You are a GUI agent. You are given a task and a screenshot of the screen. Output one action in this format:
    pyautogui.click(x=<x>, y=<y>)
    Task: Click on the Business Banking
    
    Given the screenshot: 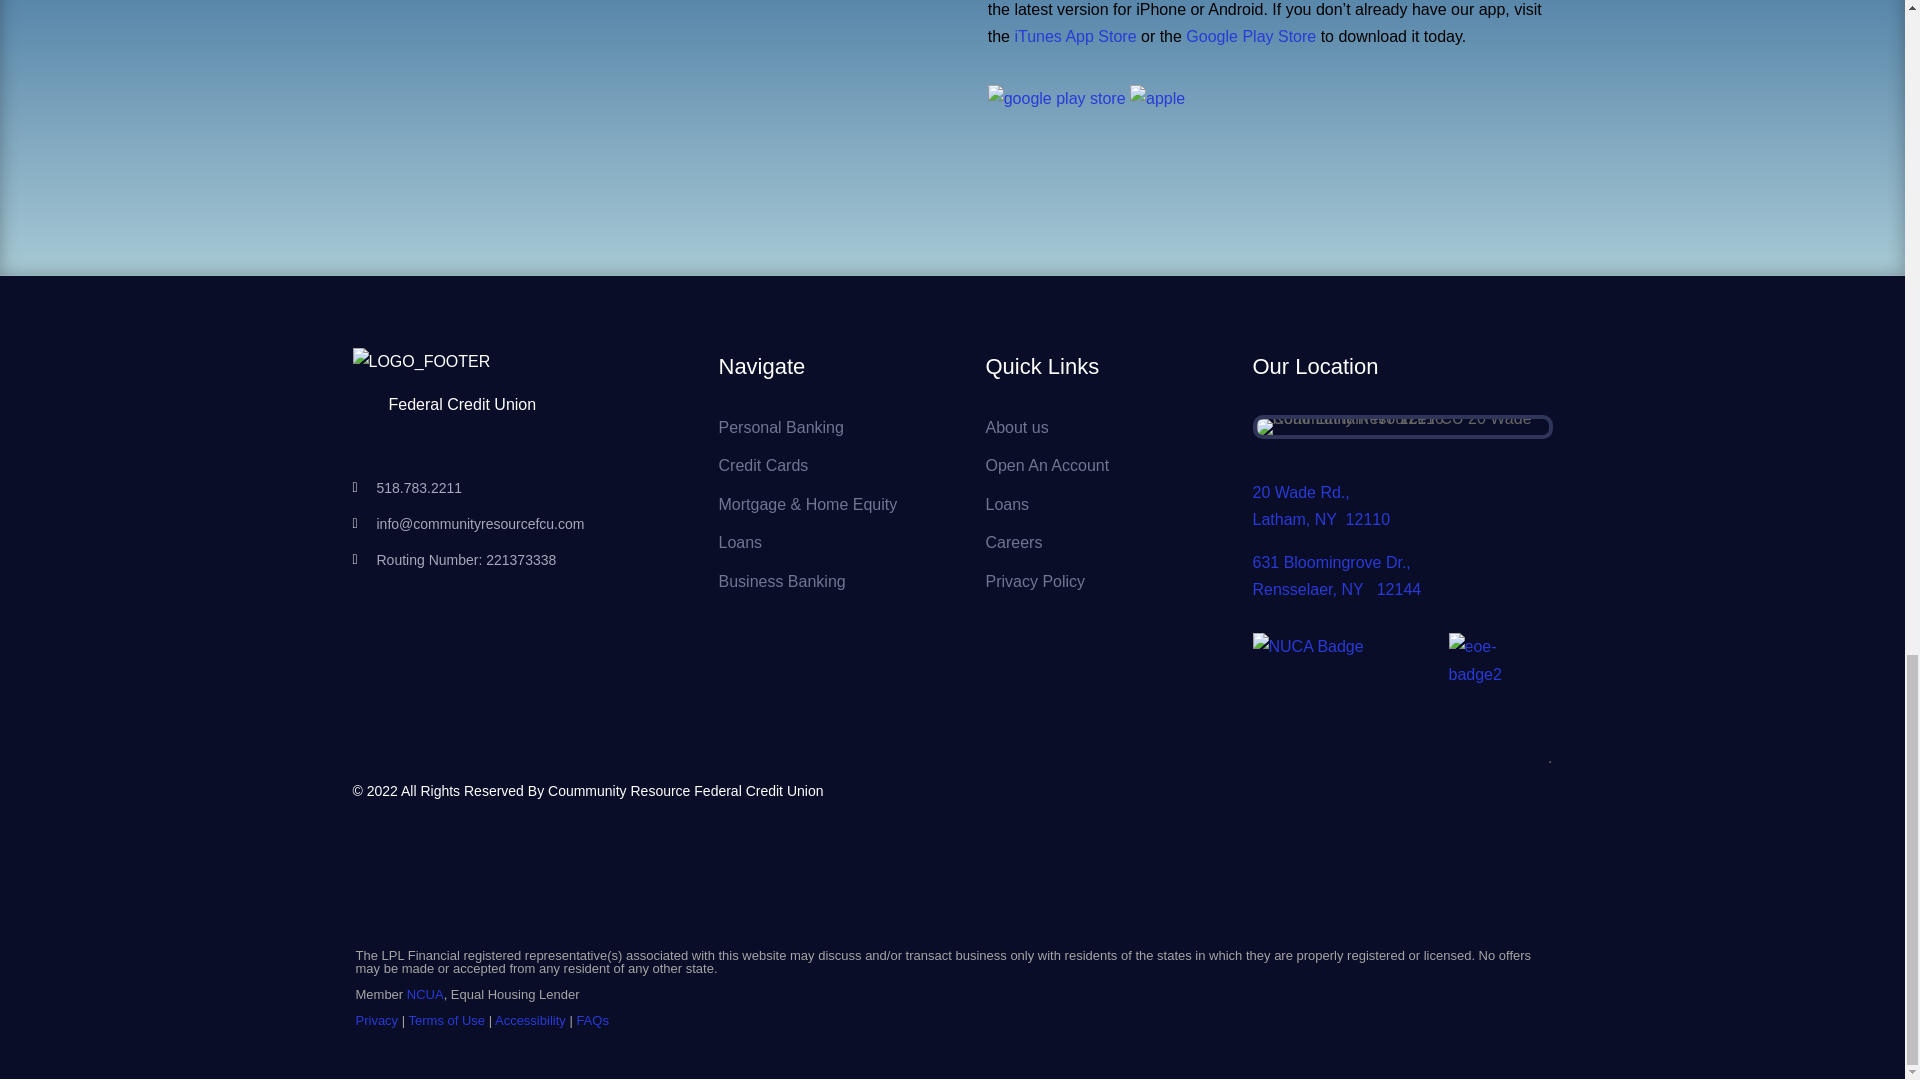 What is the action you would take?
    pyautogui.click(x=781, y=581)
    